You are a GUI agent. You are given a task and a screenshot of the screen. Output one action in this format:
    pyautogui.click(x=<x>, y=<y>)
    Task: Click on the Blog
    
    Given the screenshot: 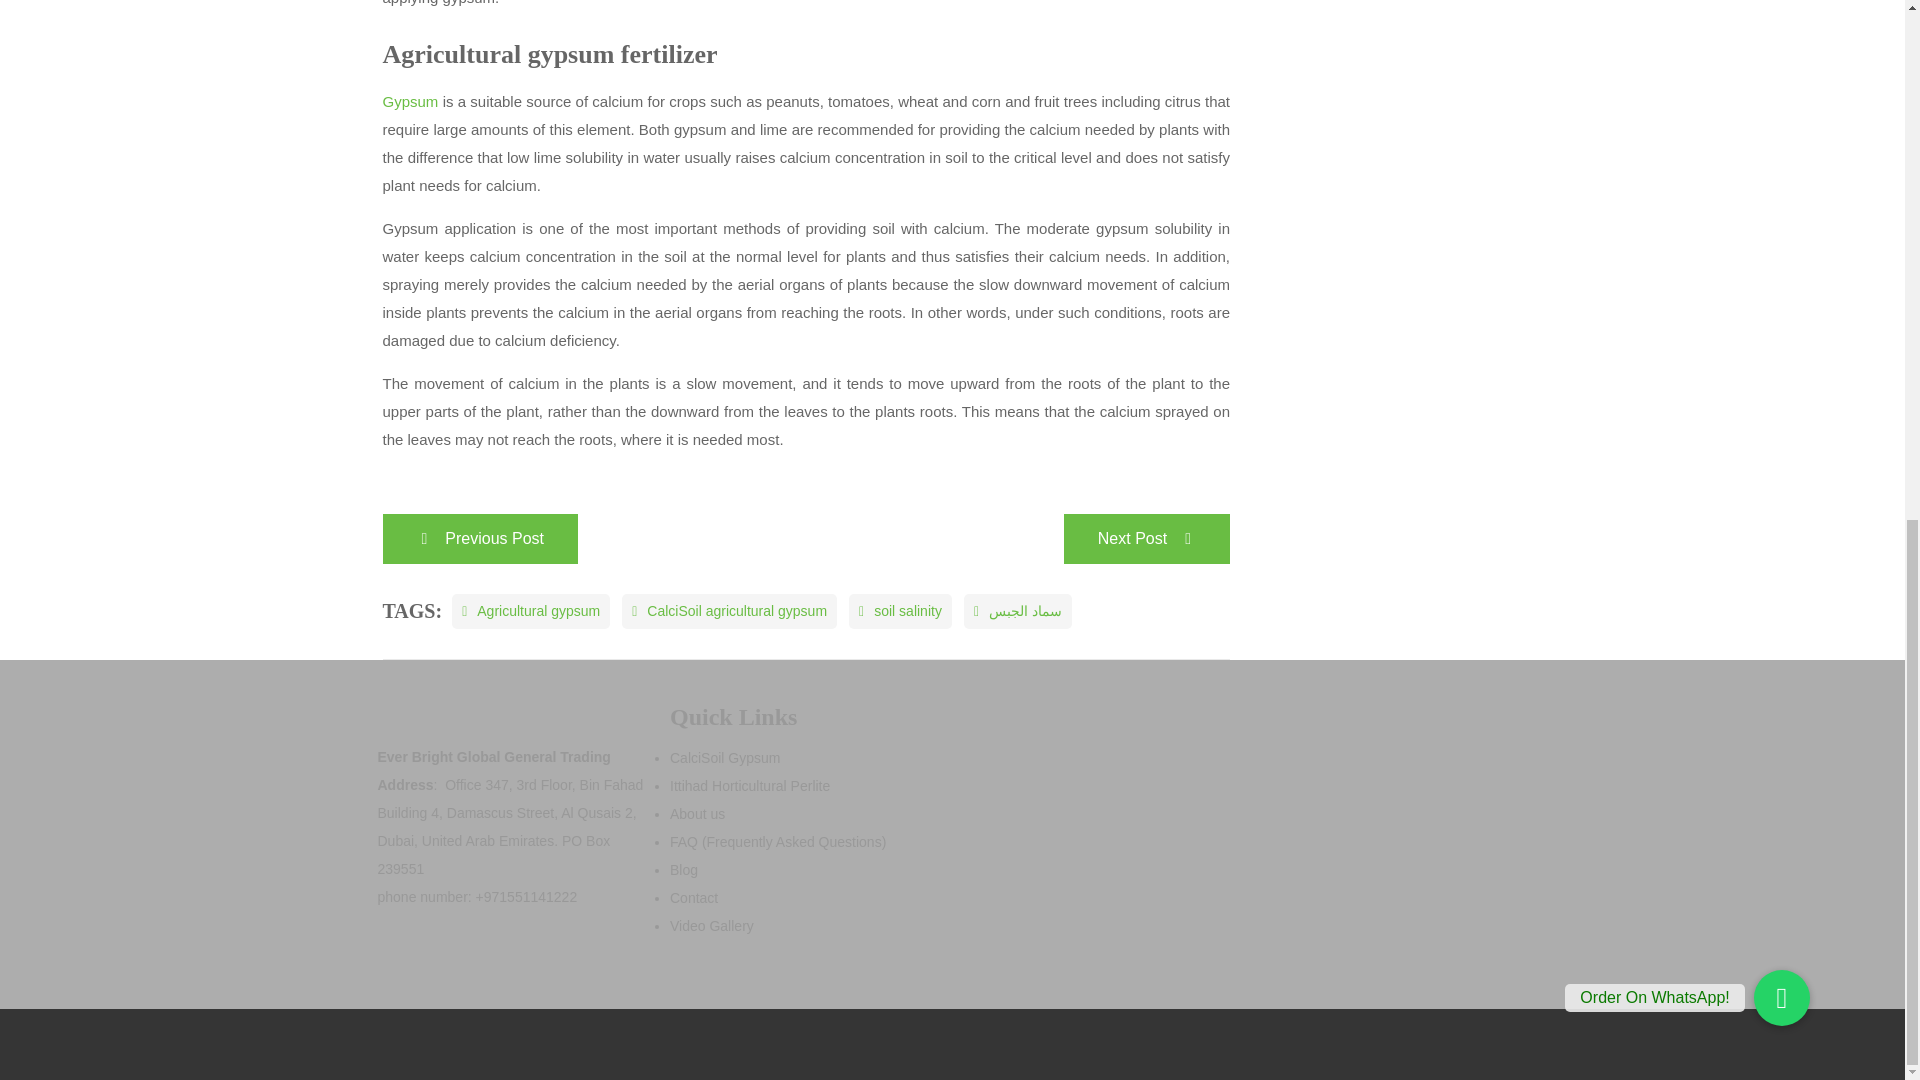 What is the action you would take?
    pyautogui.click(x=684, y=870)
    